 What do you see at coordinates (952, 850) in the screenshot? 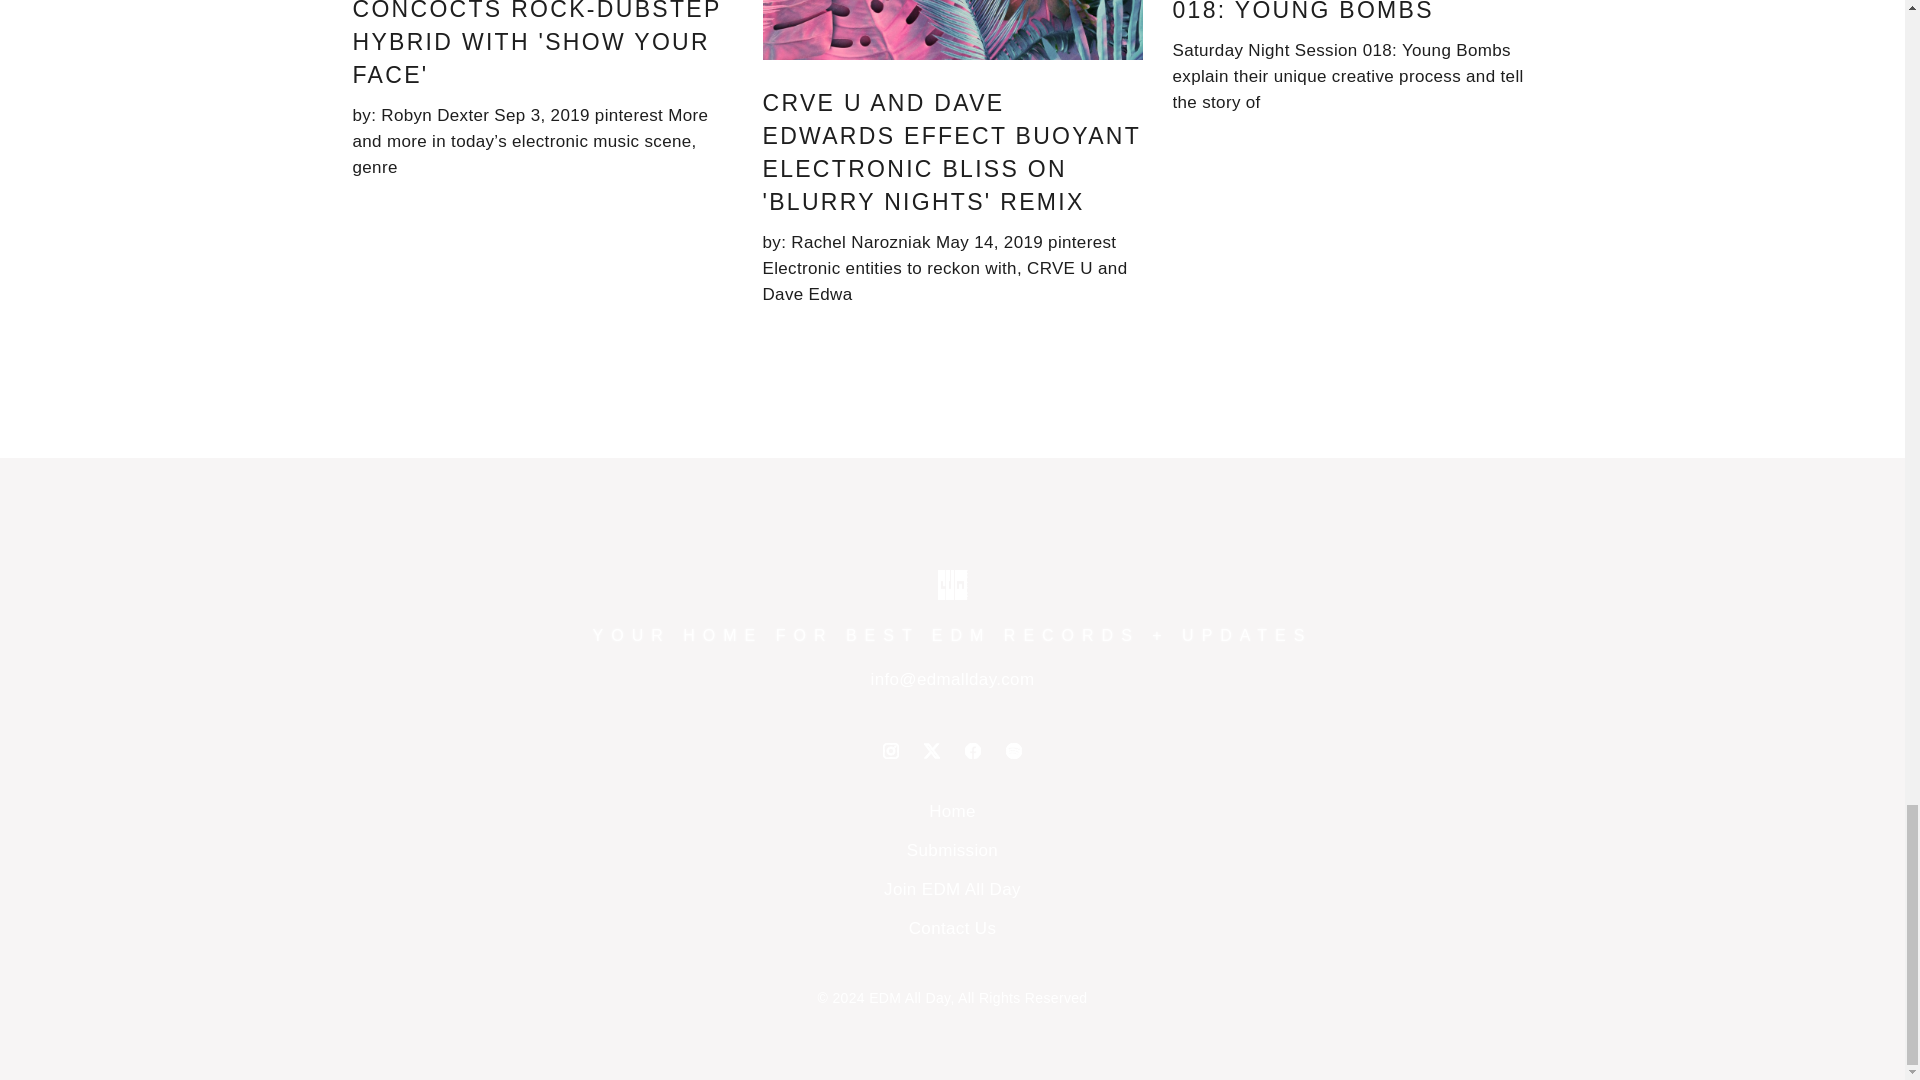
I see `Submission` at bounding box center [952, 850].